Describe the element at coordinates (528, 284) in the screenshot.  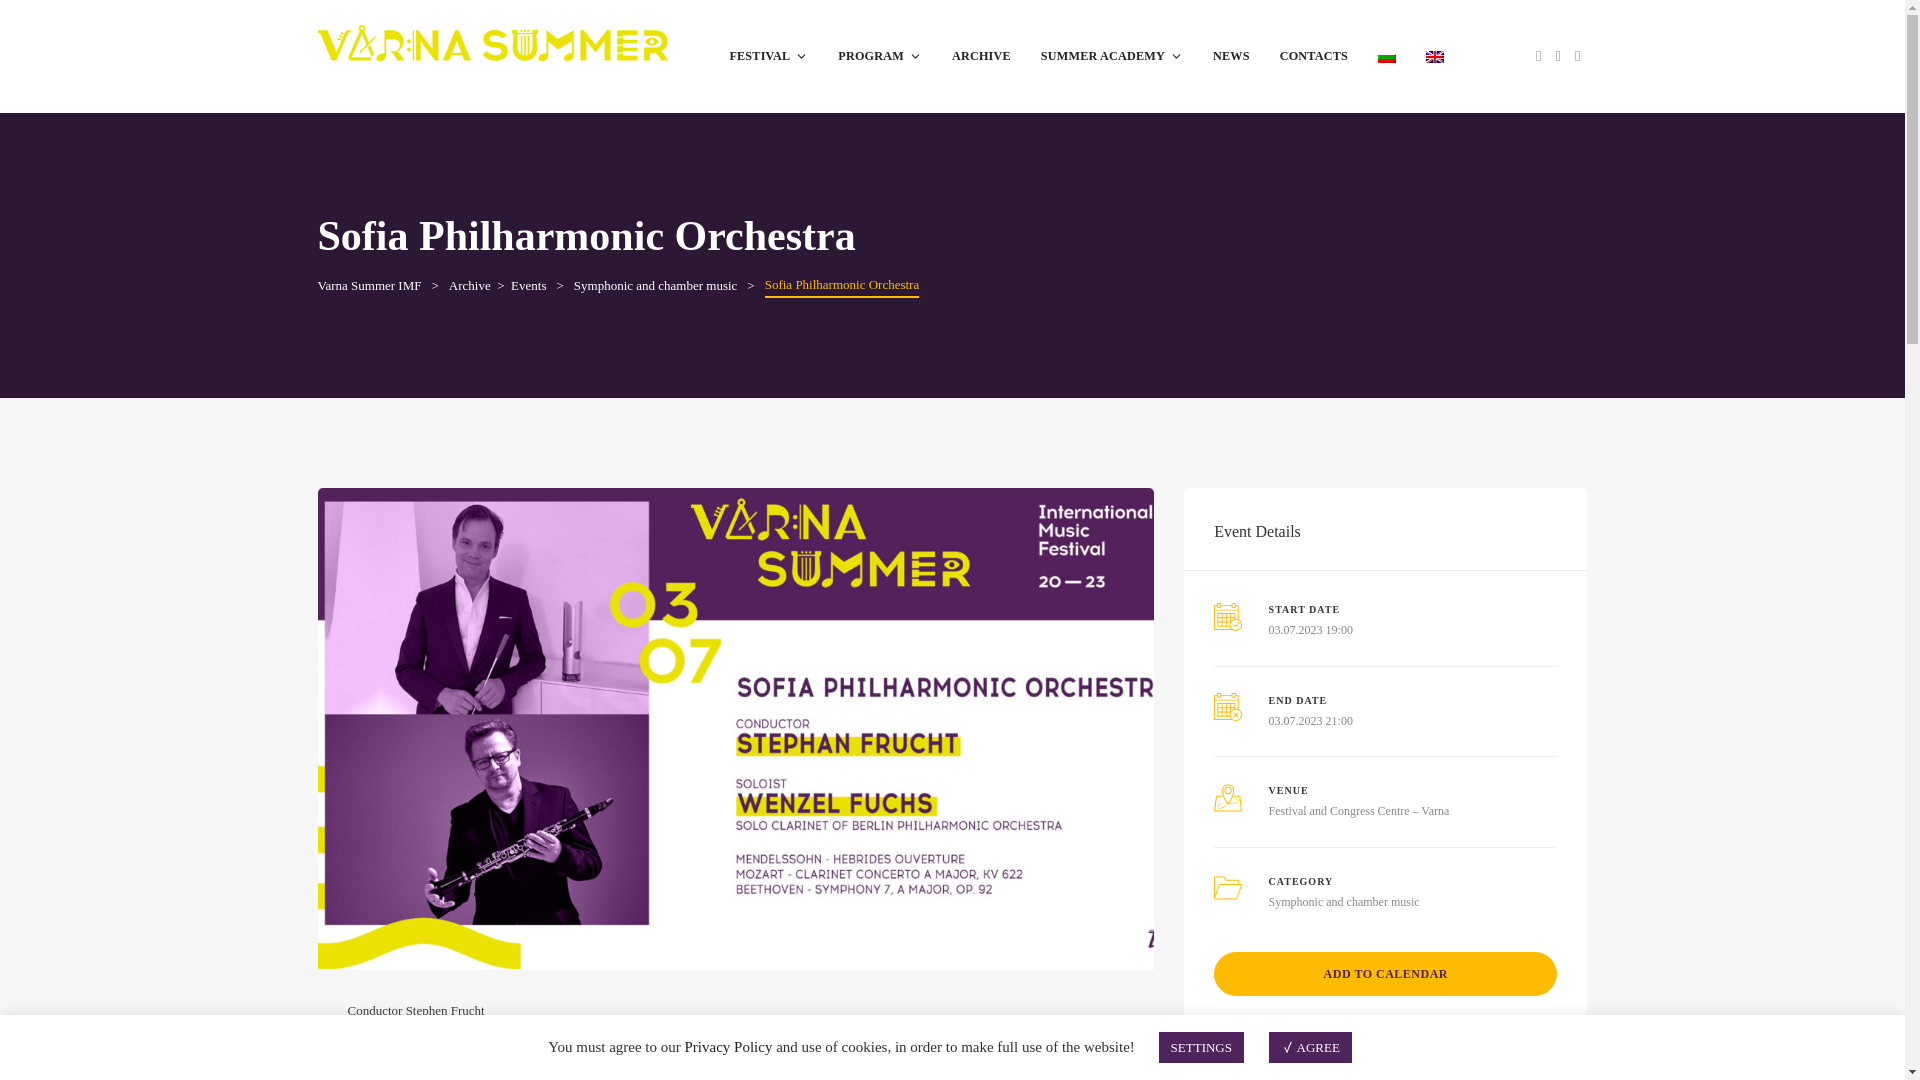
I see `Events` at that location.